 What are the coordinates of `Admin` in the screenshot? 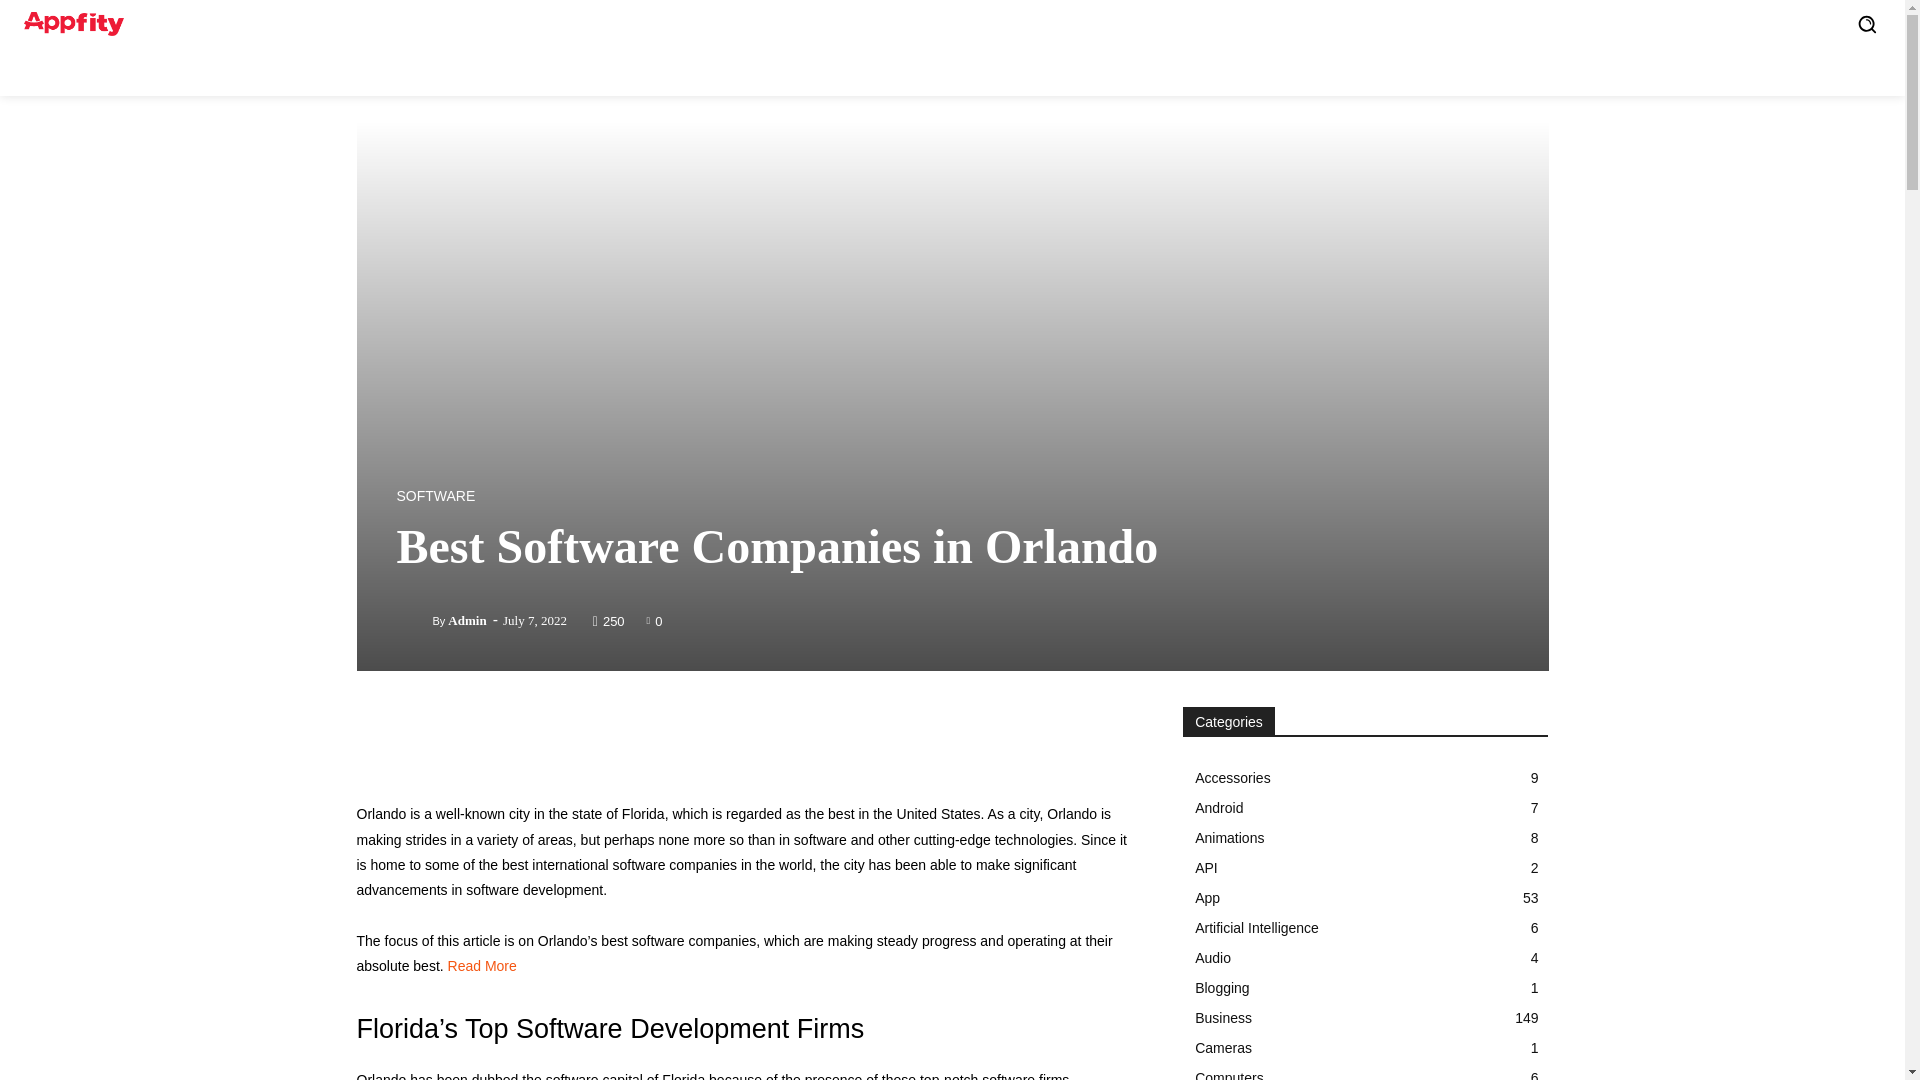 It's located at (414, 620).